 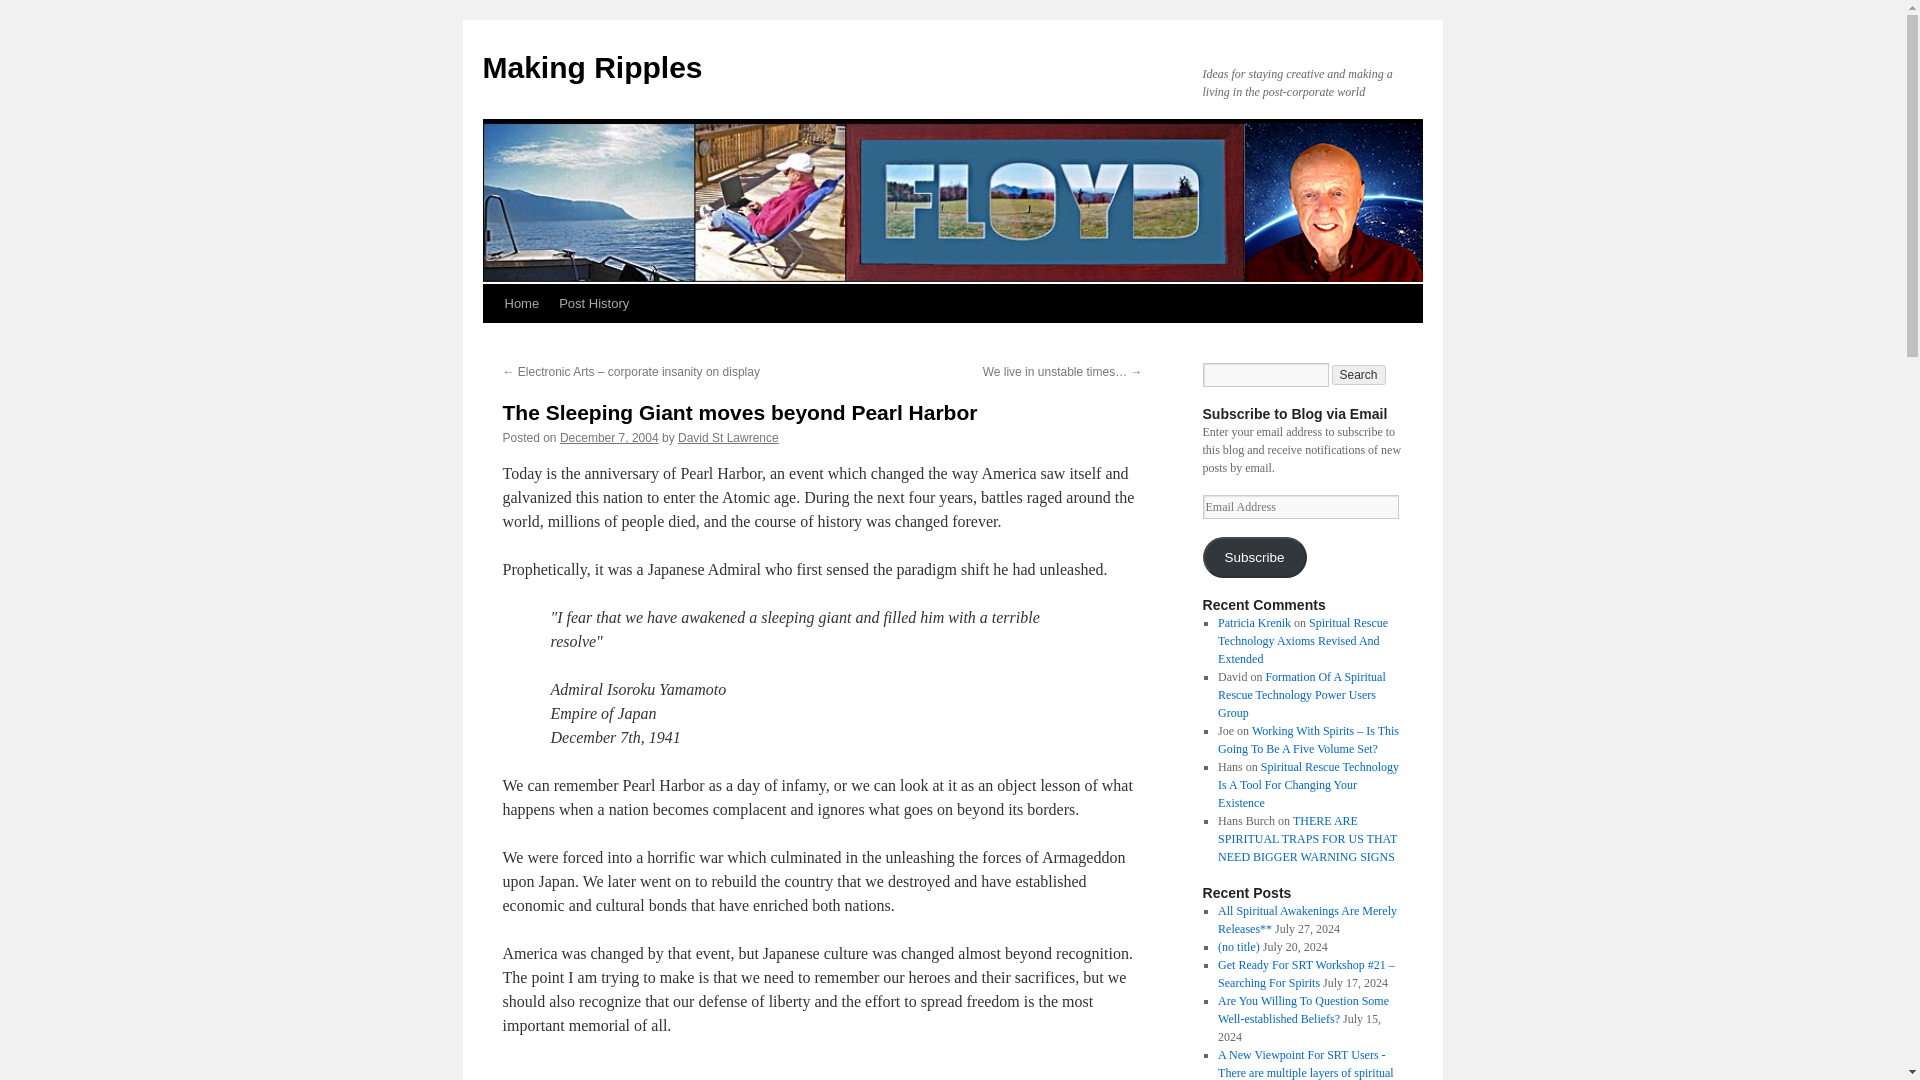 I want to click on Spiritual Rescue Technology Axioms Revised And Extended, so click(x=1302, y=640).